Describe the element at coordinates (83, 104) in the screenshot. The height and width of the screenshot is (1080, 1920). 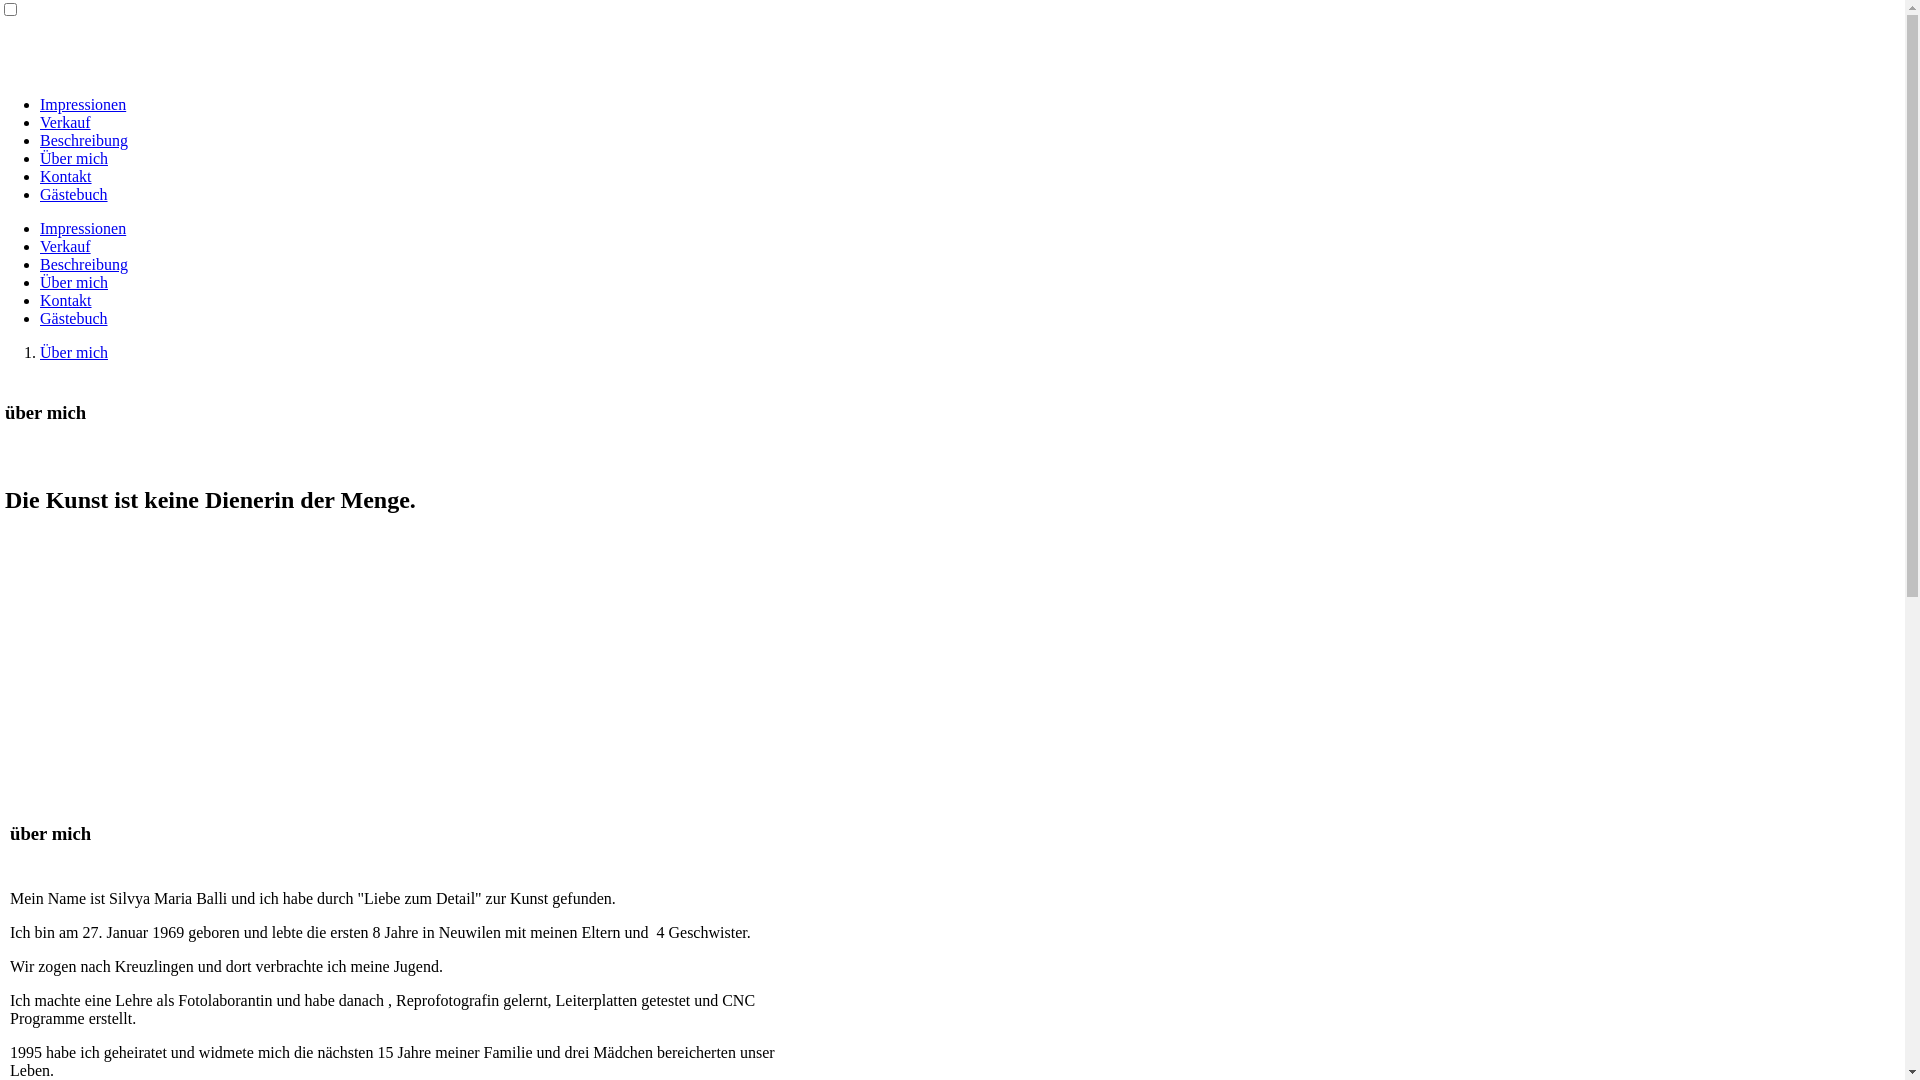
I see `Impressionen` at that location.